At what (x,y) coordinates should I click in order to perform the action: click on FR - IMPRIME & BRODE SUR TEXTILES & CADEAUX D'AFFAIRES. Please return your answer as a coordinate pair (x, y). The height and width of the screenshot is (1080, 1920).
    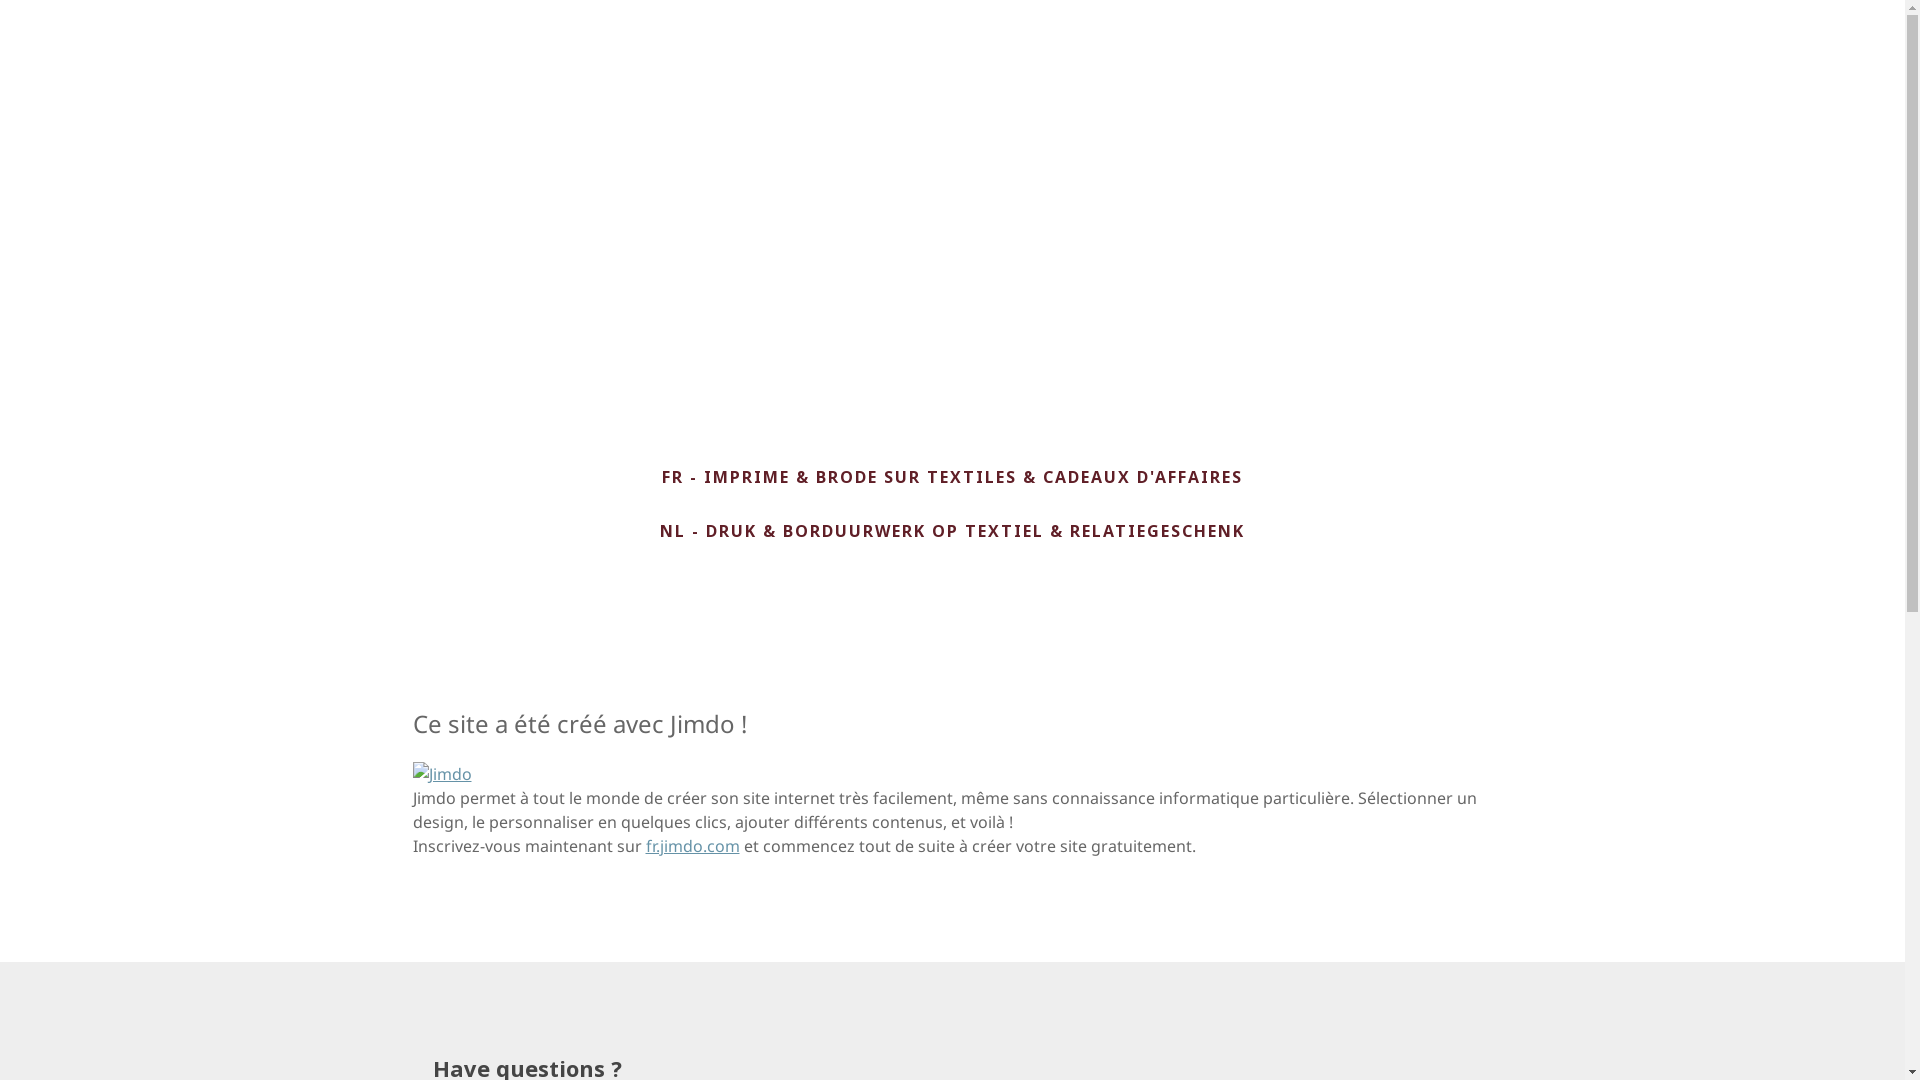
    Looking at the image, I should click on (952, 477).